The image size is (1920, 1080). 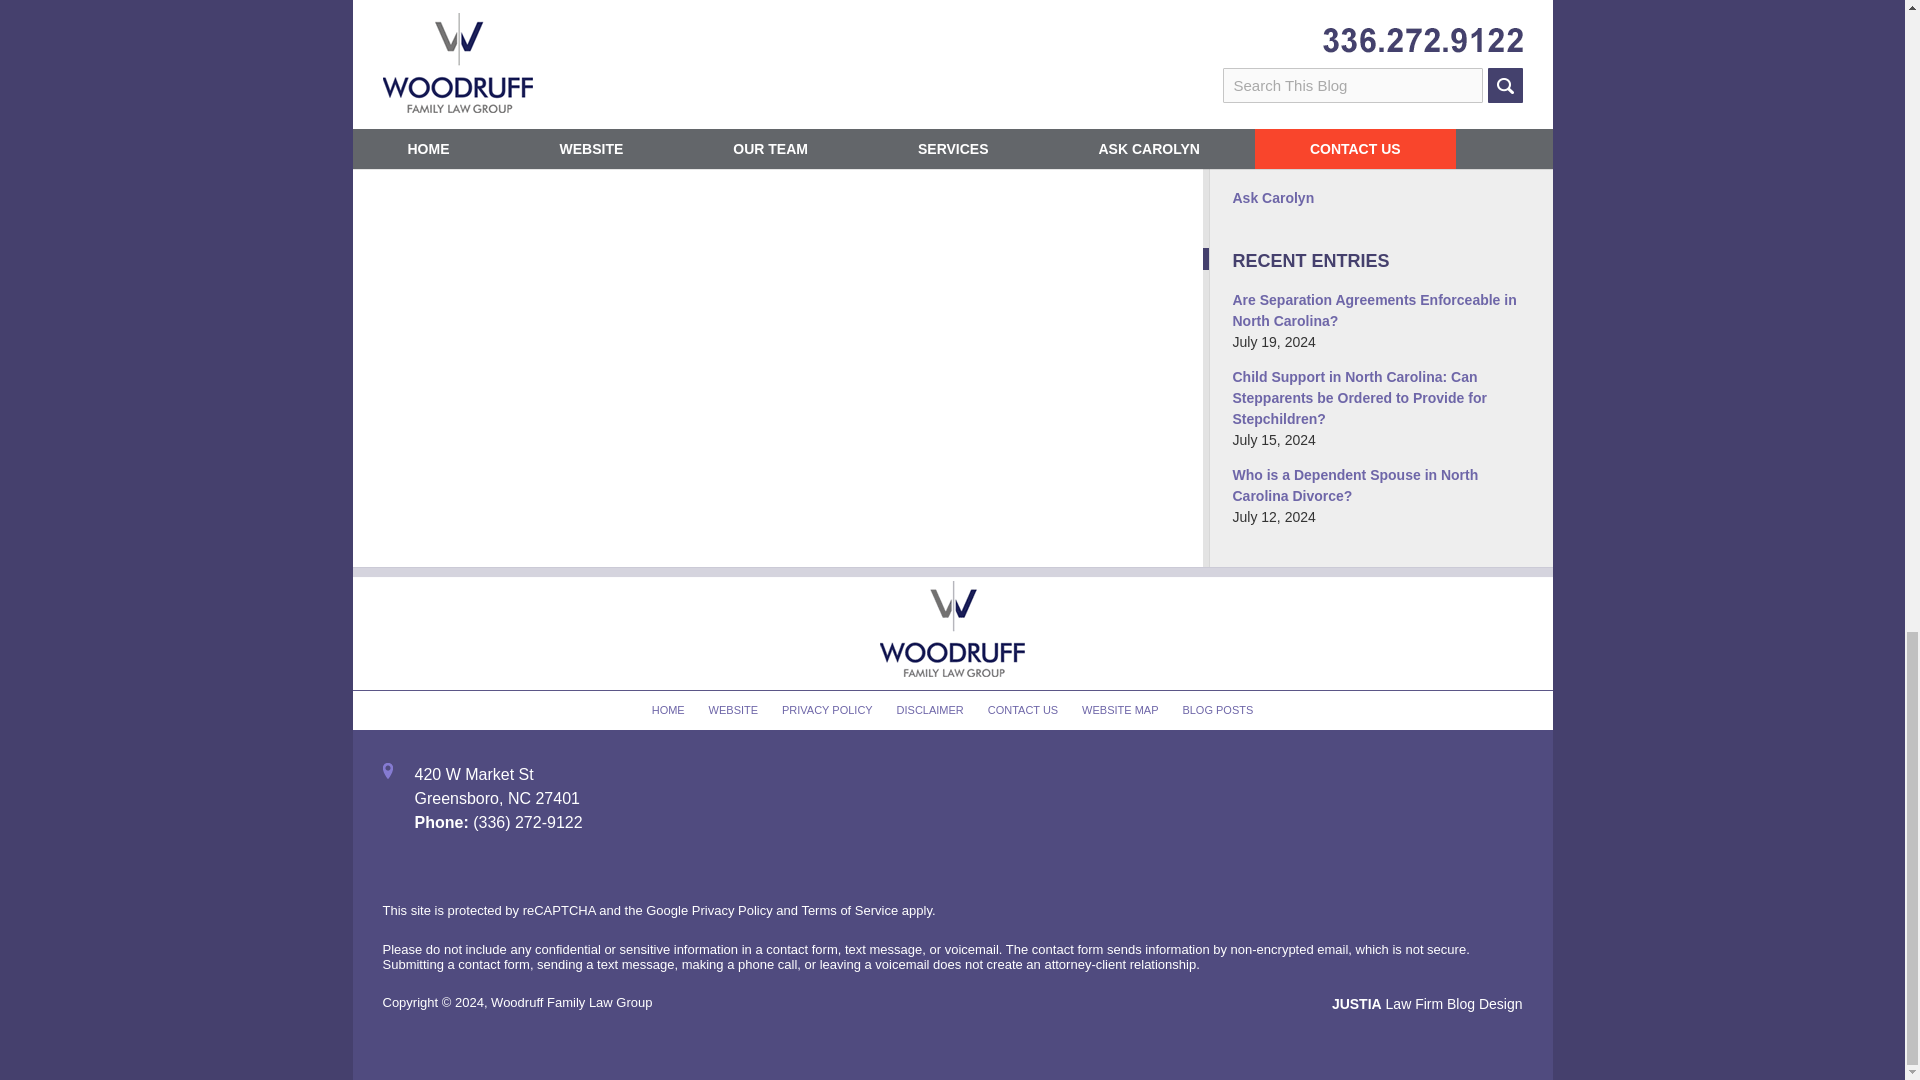 What do you see at coordinates (556, 60) in the screenshot?
I see `Using a Process Server in North Carolina` at bounding box center [556, 60].